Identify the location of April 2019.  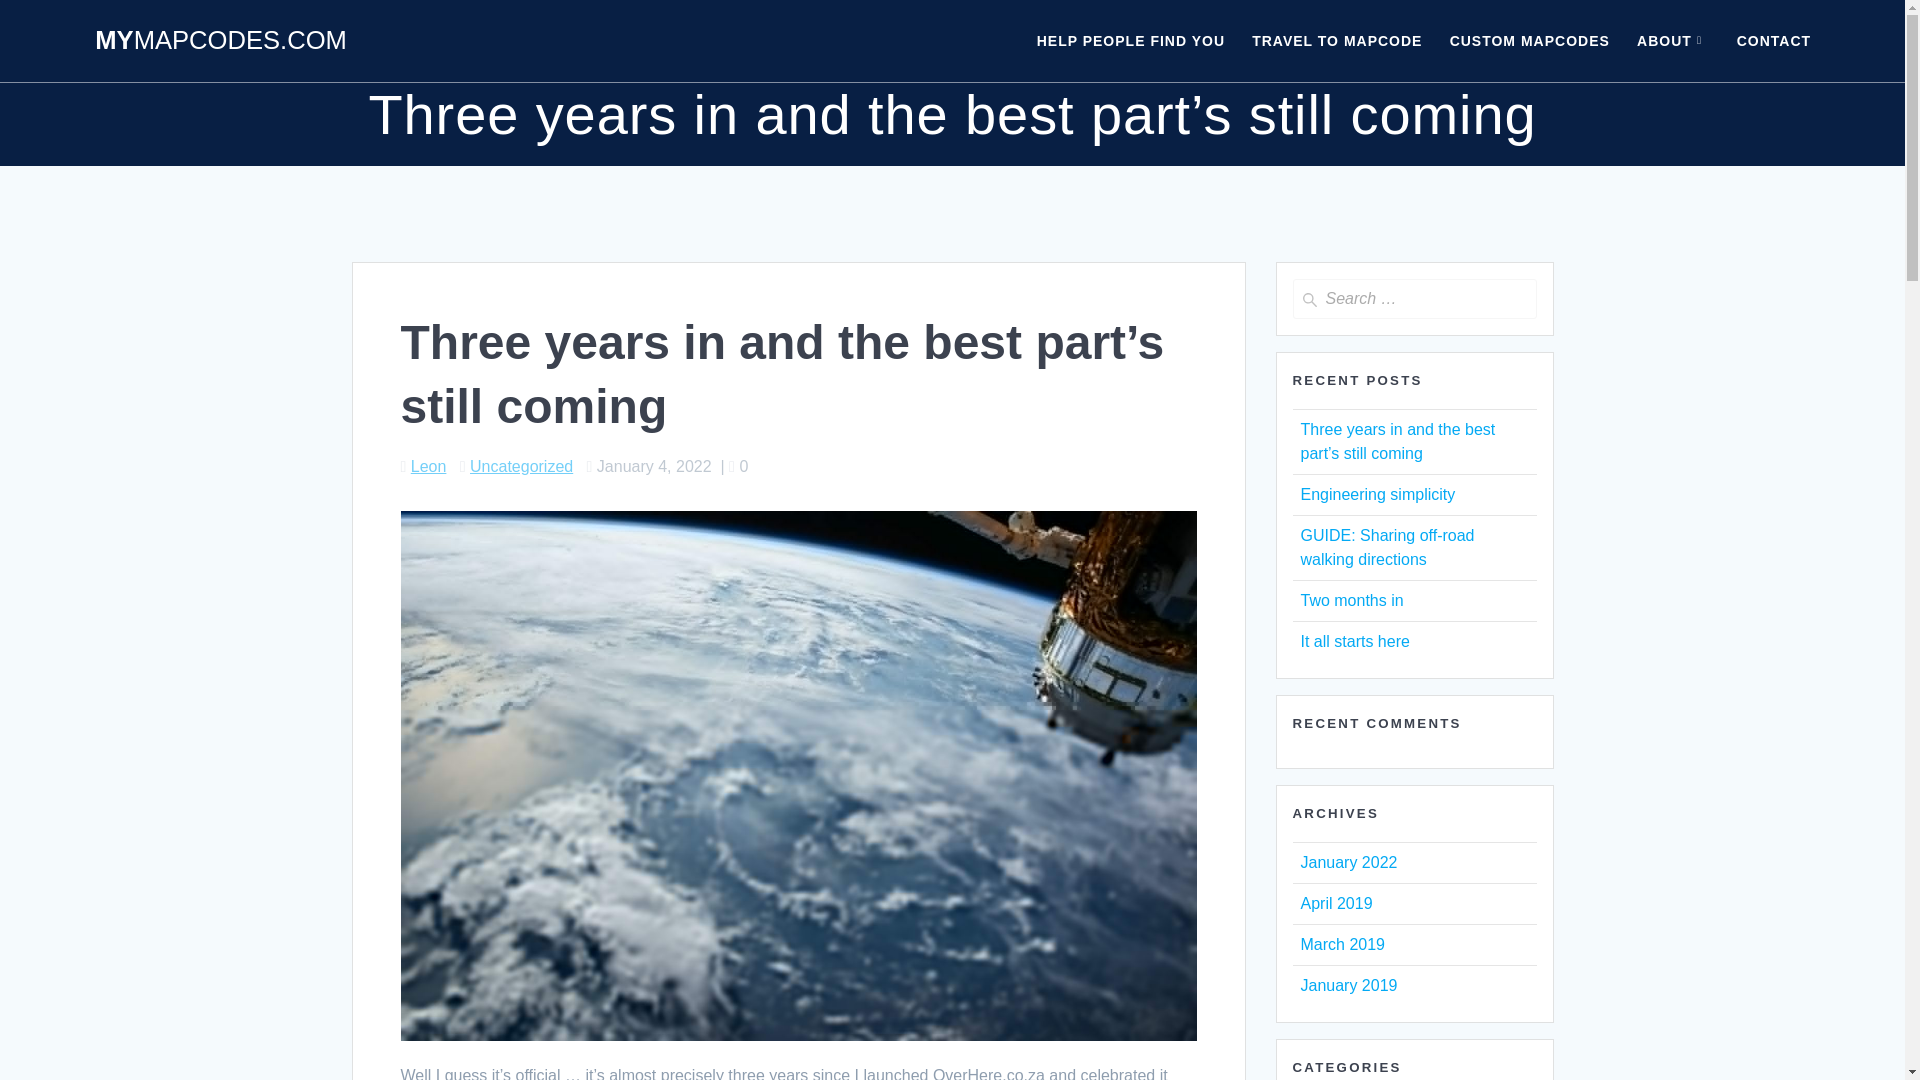
(1336, 903).